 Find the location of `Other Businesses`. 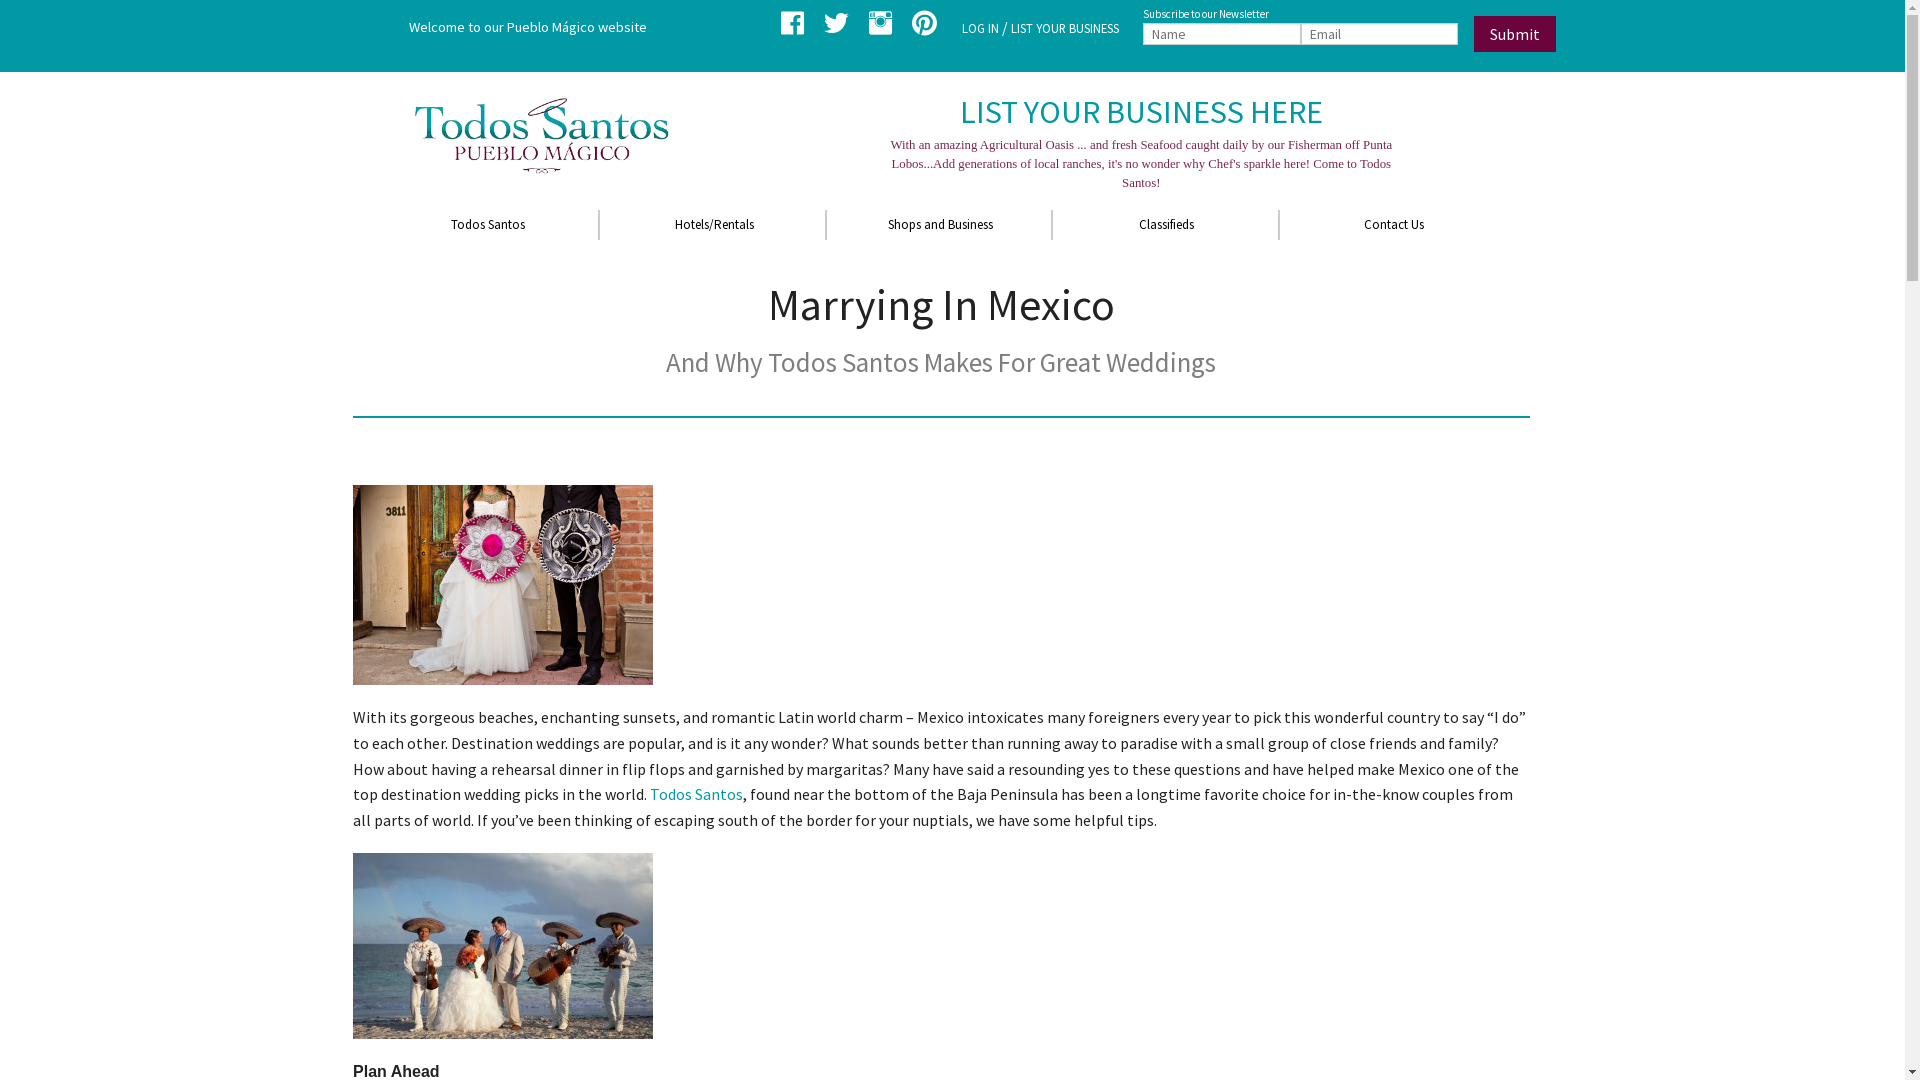

Other Businesses is located at coordinates (941, 348).